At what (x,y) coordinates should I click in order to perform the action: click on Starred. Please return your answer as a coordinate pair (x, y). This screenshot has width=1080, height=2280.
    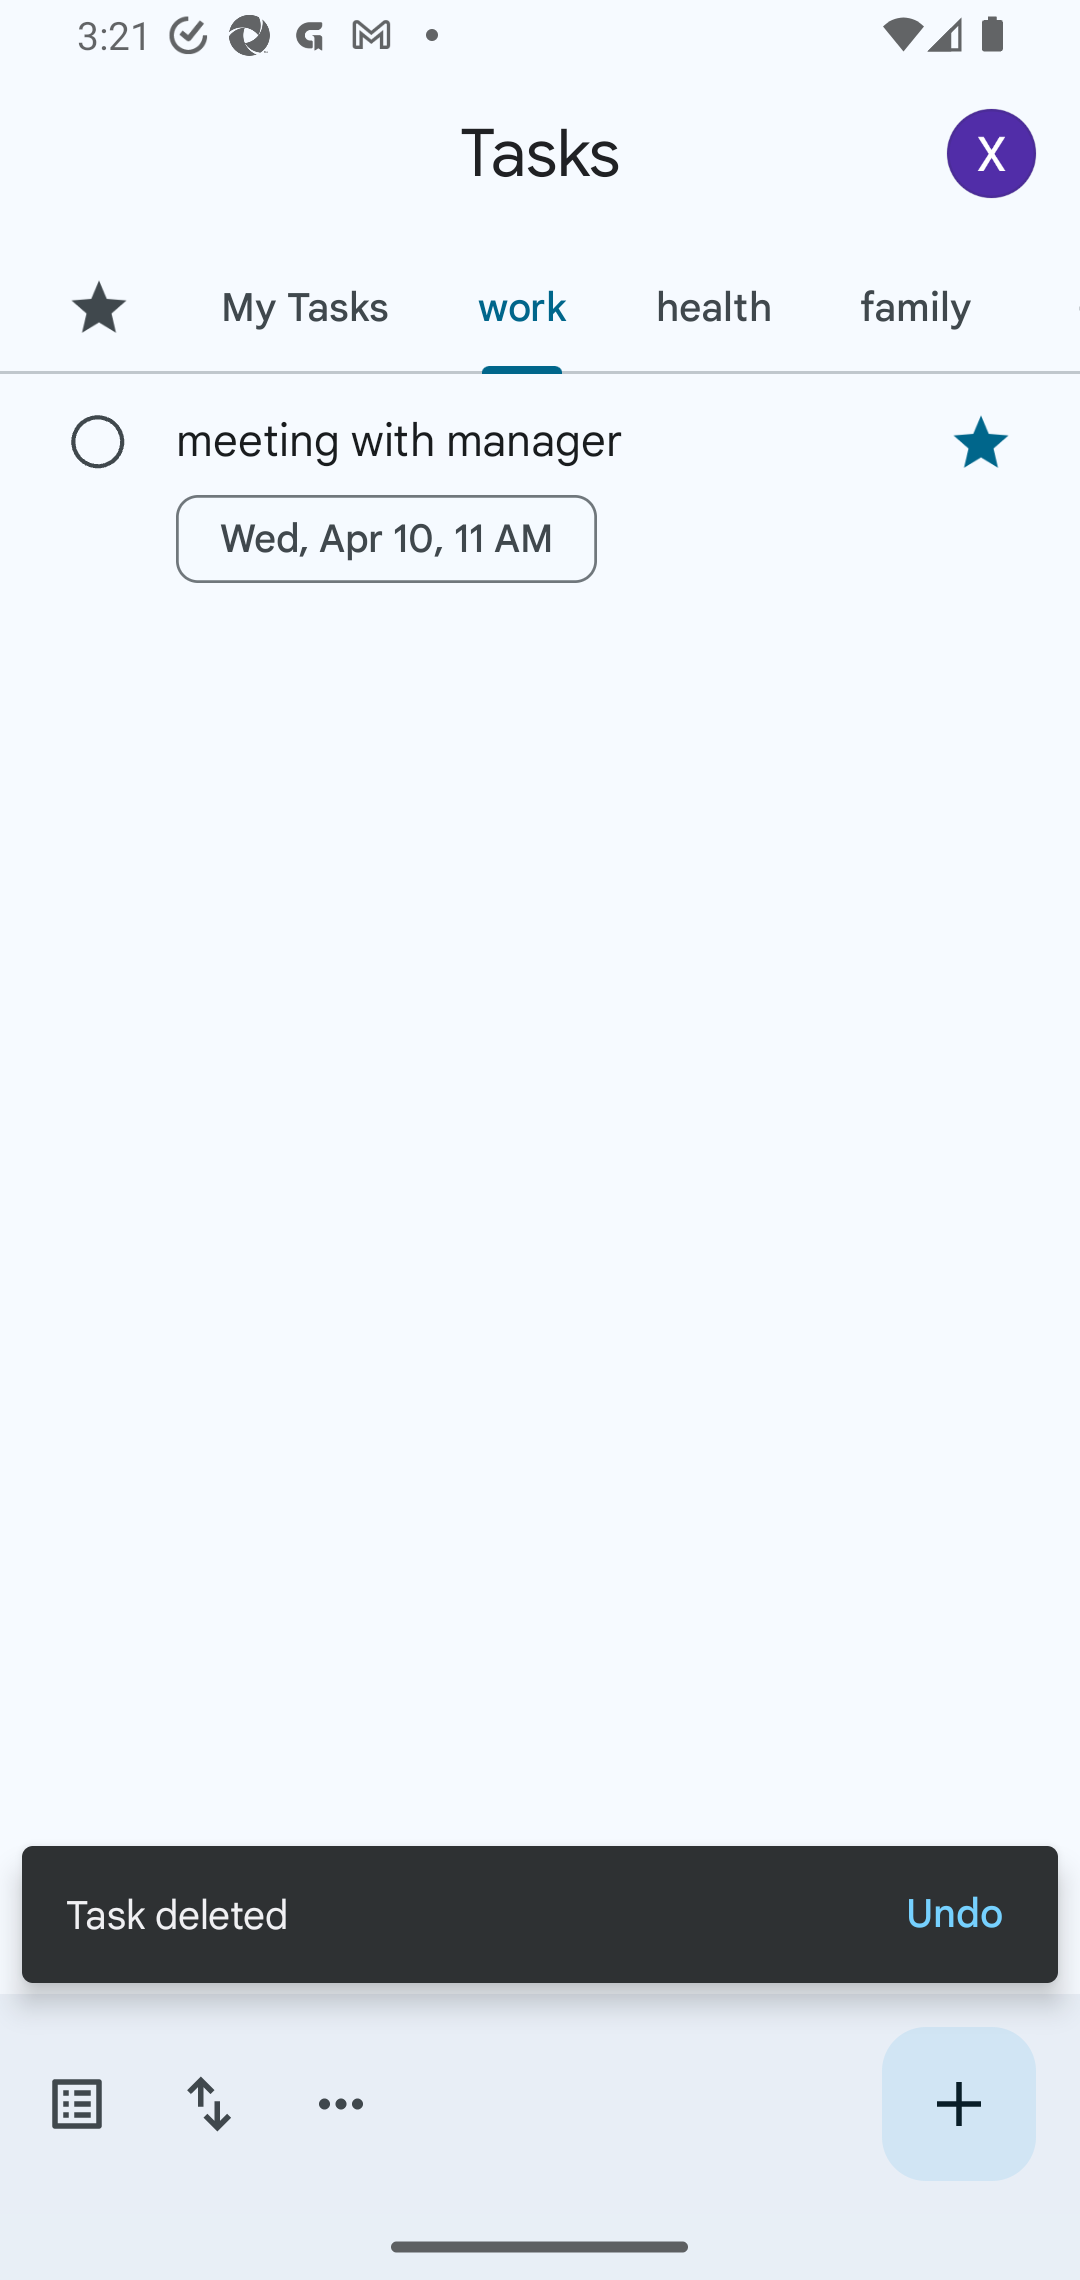
    Looking at the image, I should click on (98, 307).